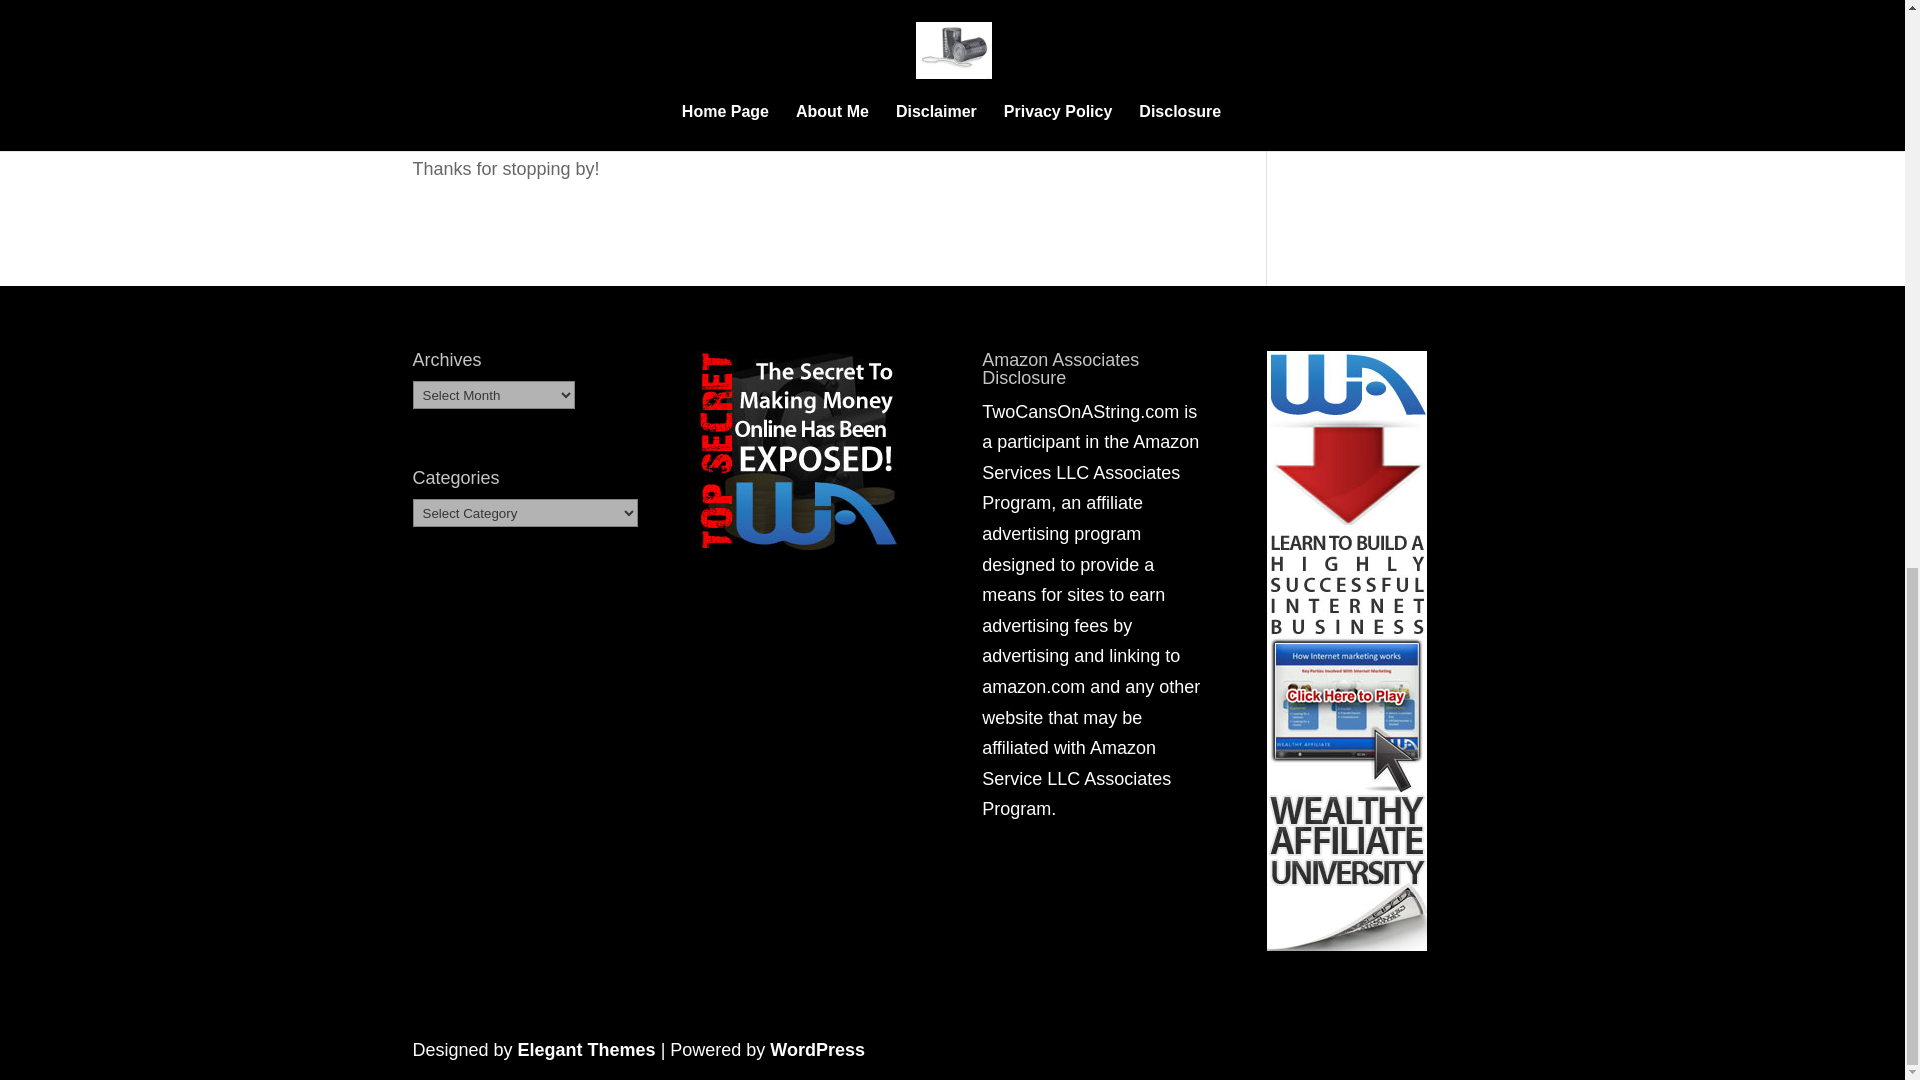 The height and width of the screenshot is (1080, 1920). What do you see at coordinates (808, 72) in the screenshot?
I see `Battery-Operated Votive Candles` at bounding box center [808, 72].